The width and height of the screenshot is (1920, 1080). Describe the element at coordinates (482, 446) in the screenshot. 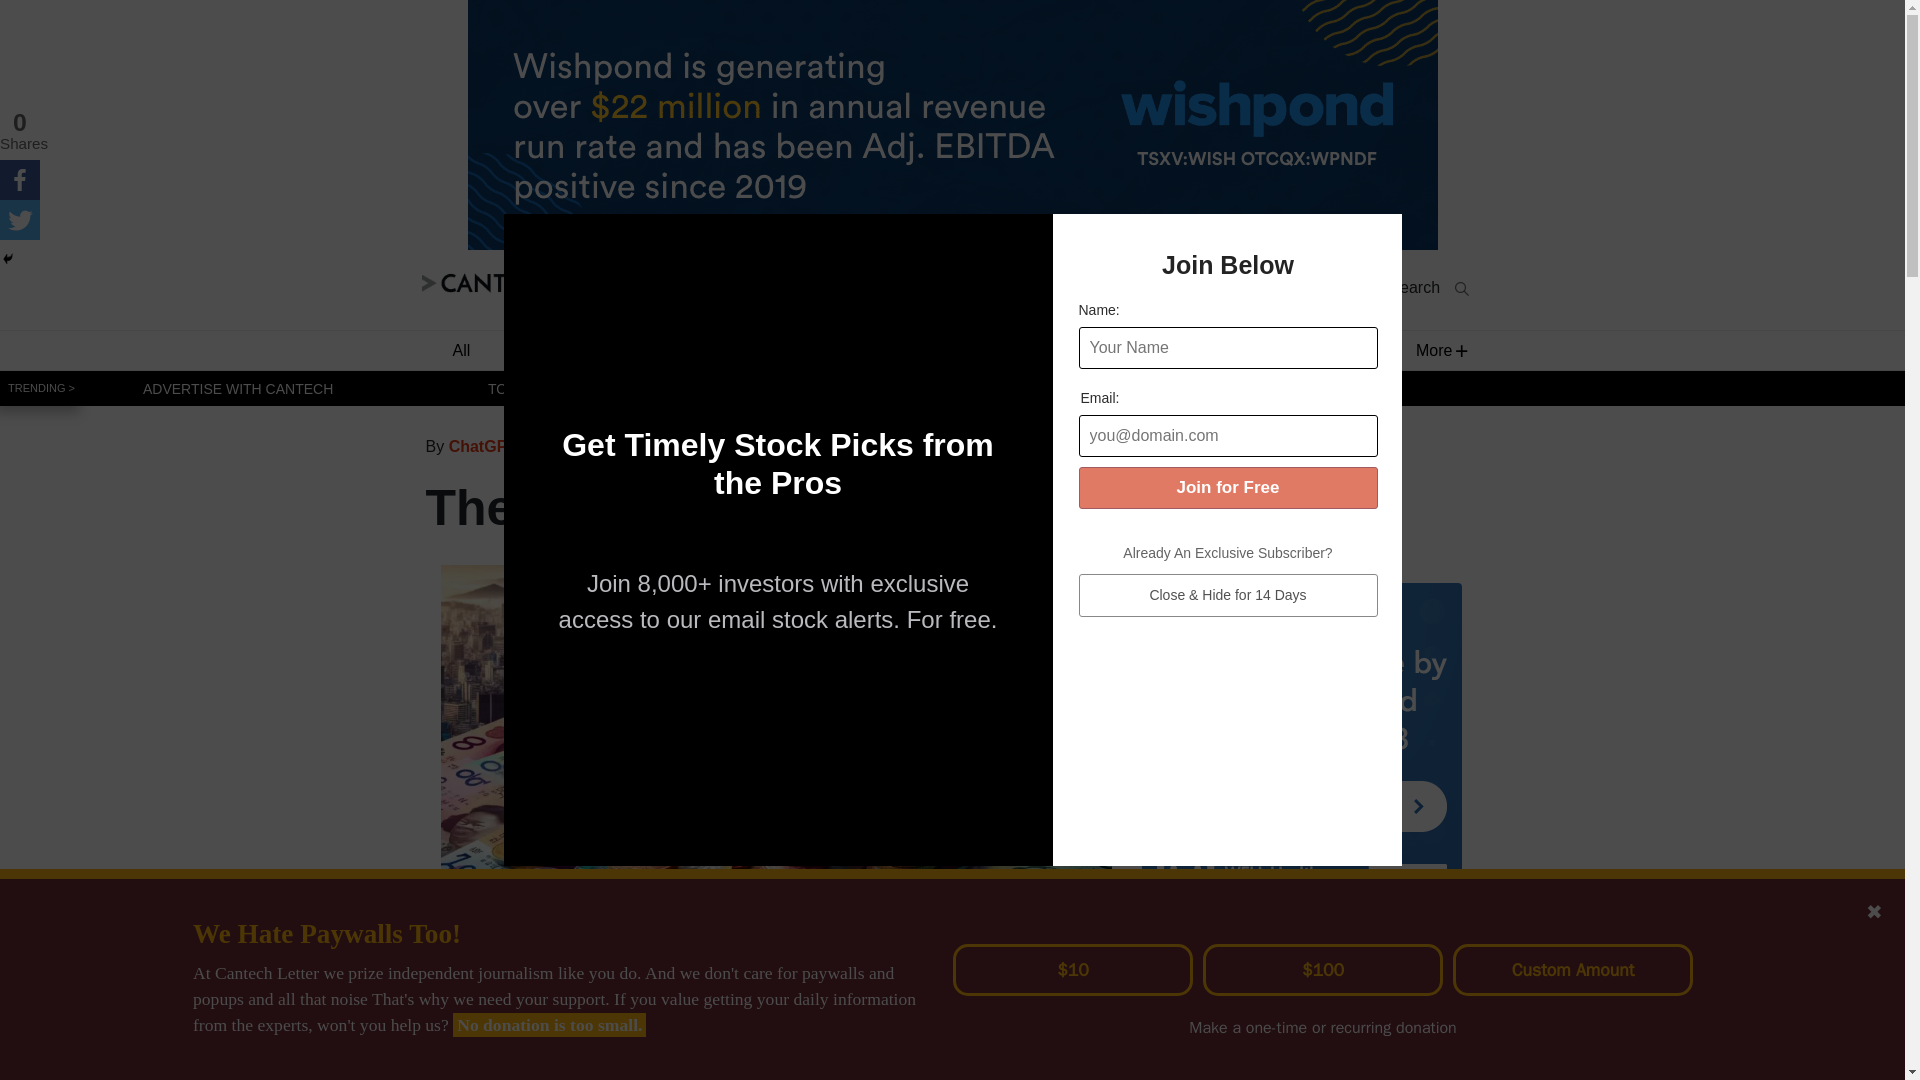

I see `ChatGPT` at that location.